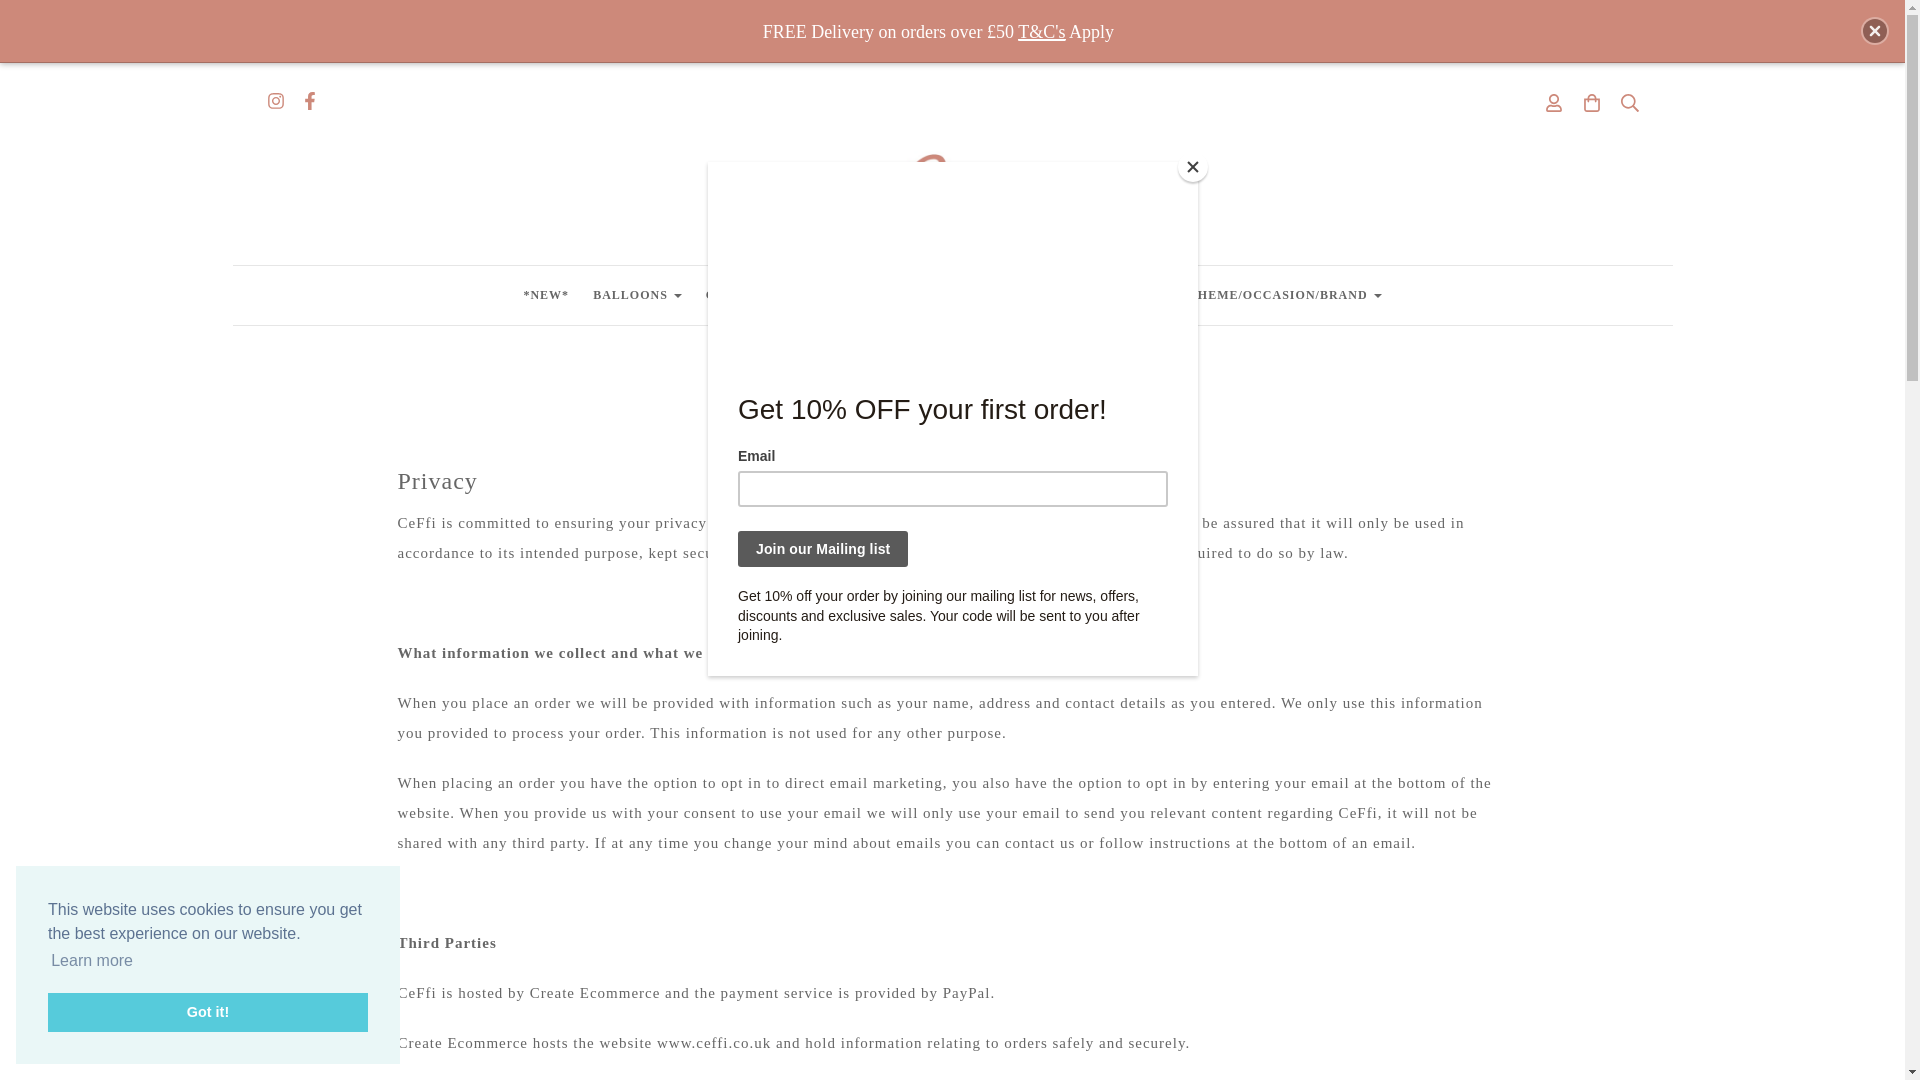 The height and width of the screenshot is (1080, 1920). I want to click on CARDS, so click(735, 296).